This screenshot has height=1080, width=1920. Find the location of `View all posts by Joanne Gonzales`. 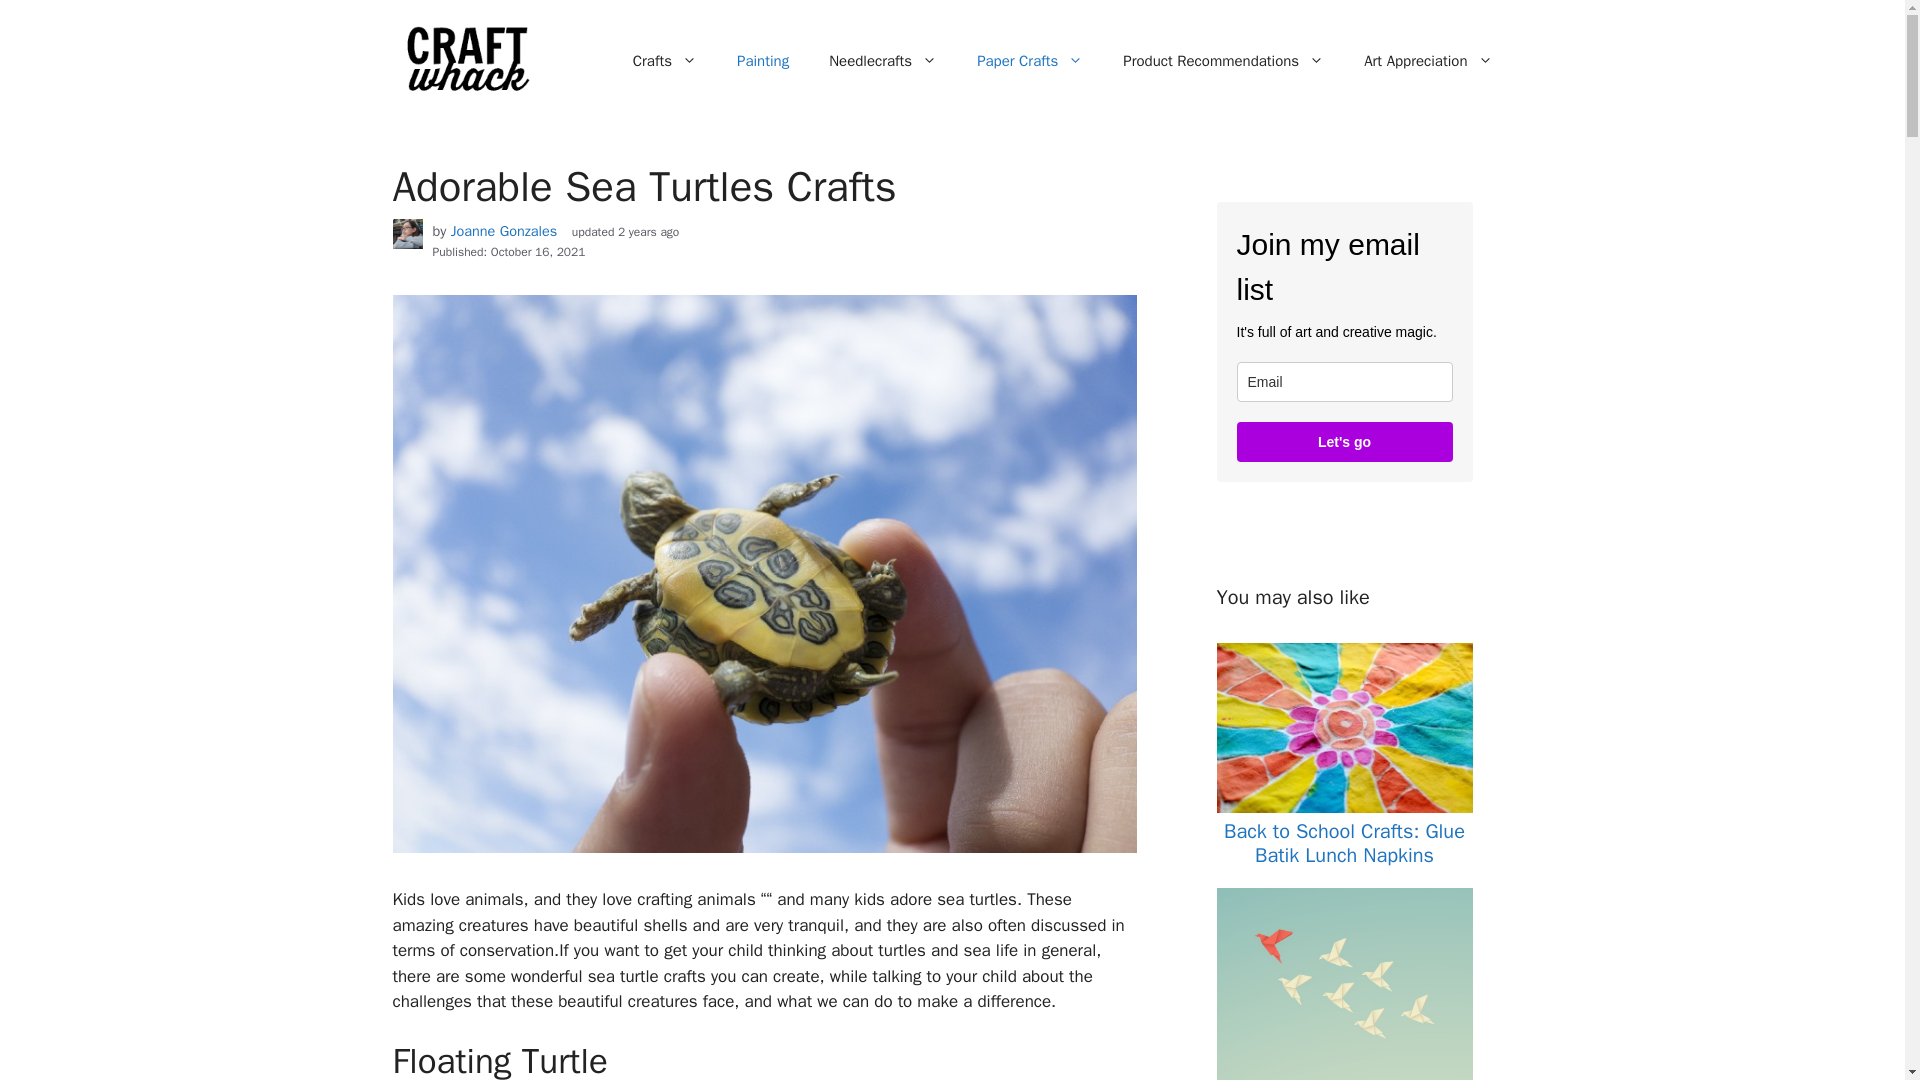

View all posts by Joanne Gonzales is located at coordinates (504, 230).